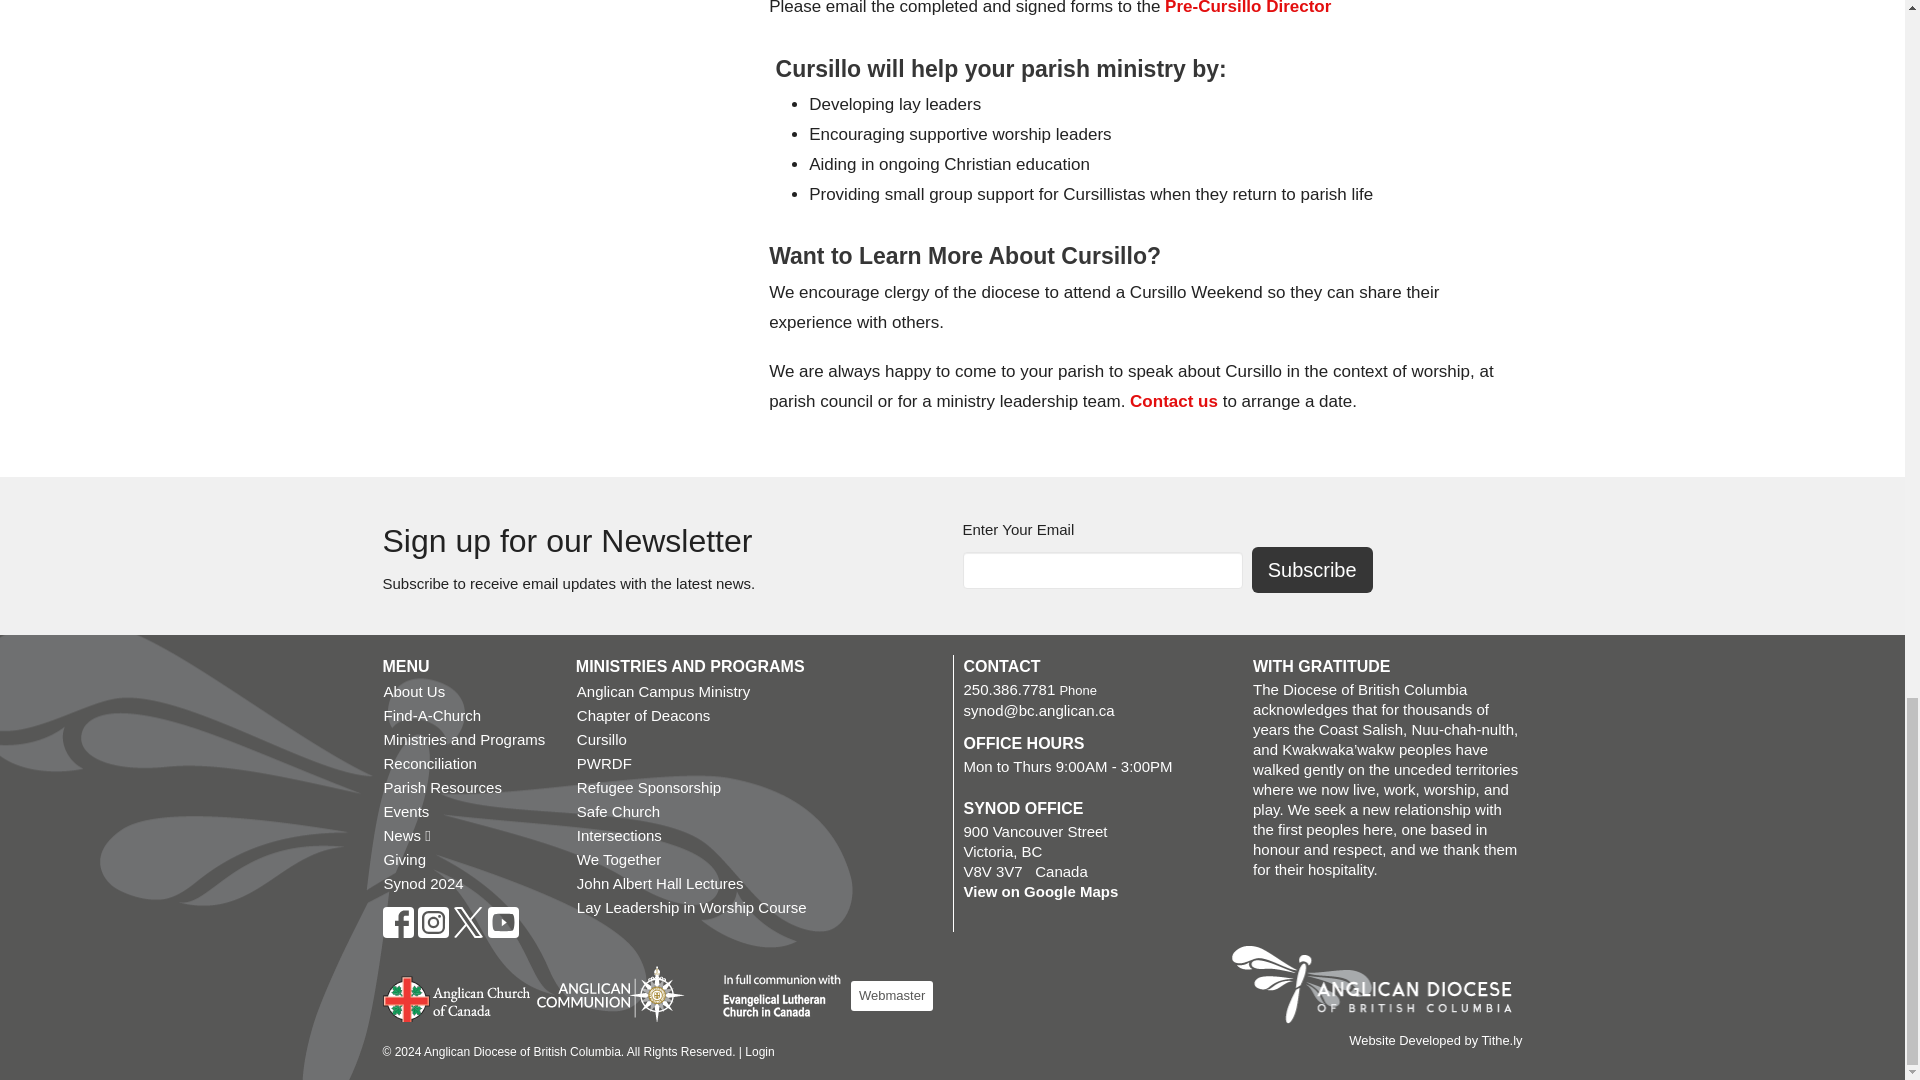 The image size is (1920, 1080). I want to click on Pre-Cursillo Director, so click(1248, 8).